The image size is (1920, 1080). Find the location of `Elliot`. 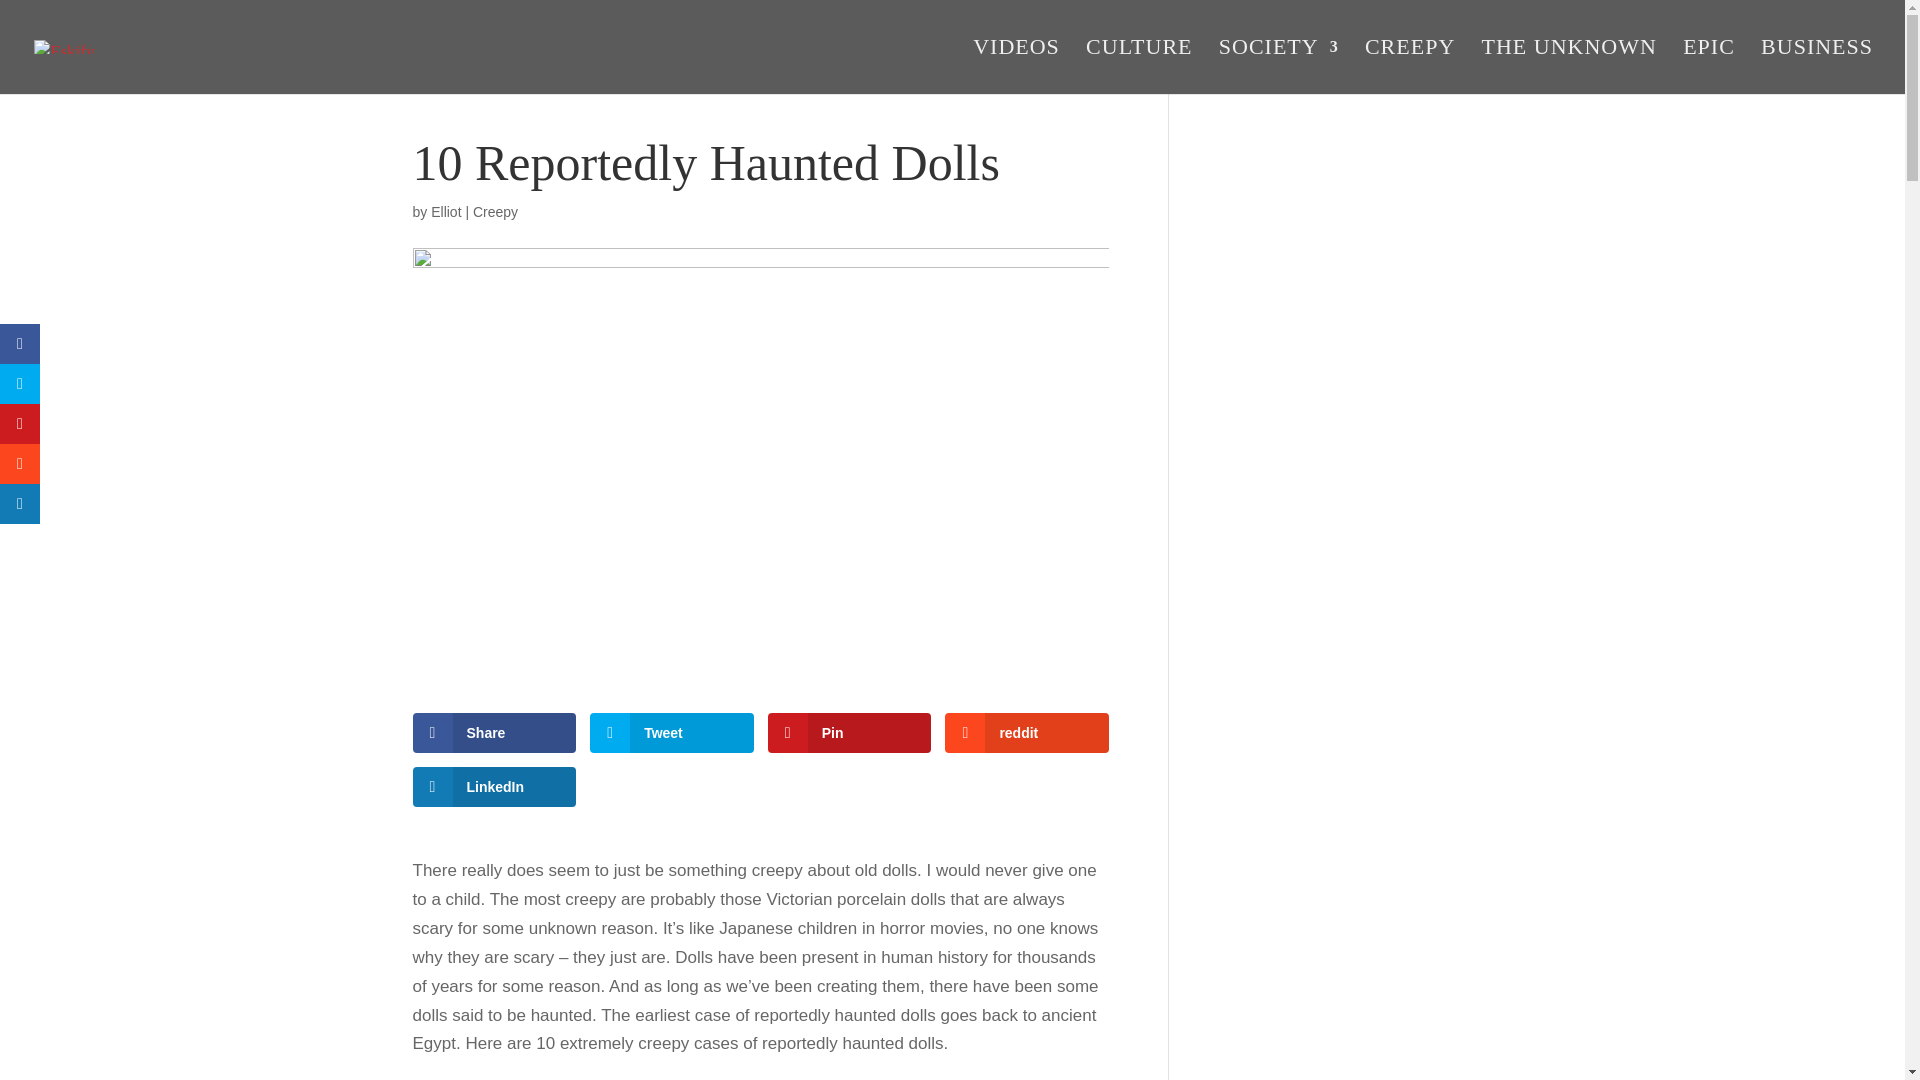

Elliot is located at coordinates (445, 212).